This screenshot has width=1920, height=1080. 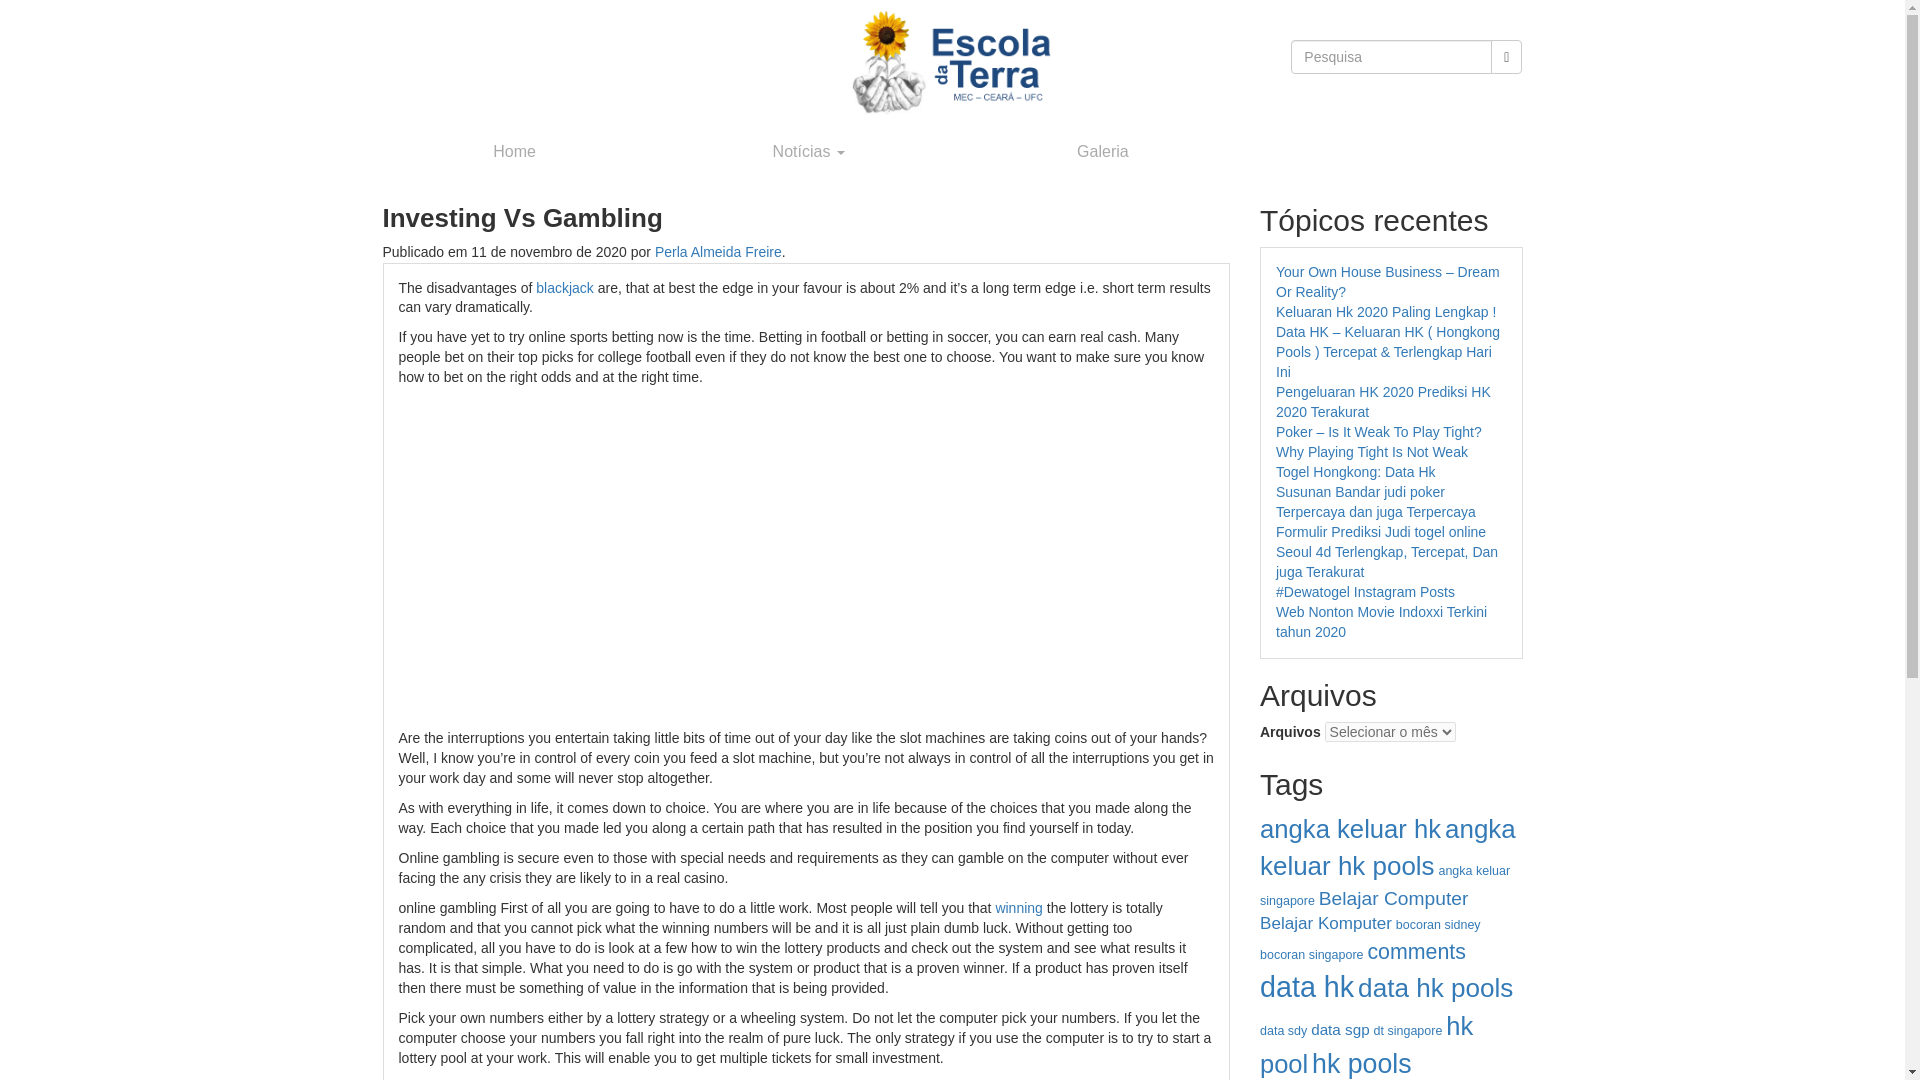 I want to click on Home, so click(x=515, y=152).